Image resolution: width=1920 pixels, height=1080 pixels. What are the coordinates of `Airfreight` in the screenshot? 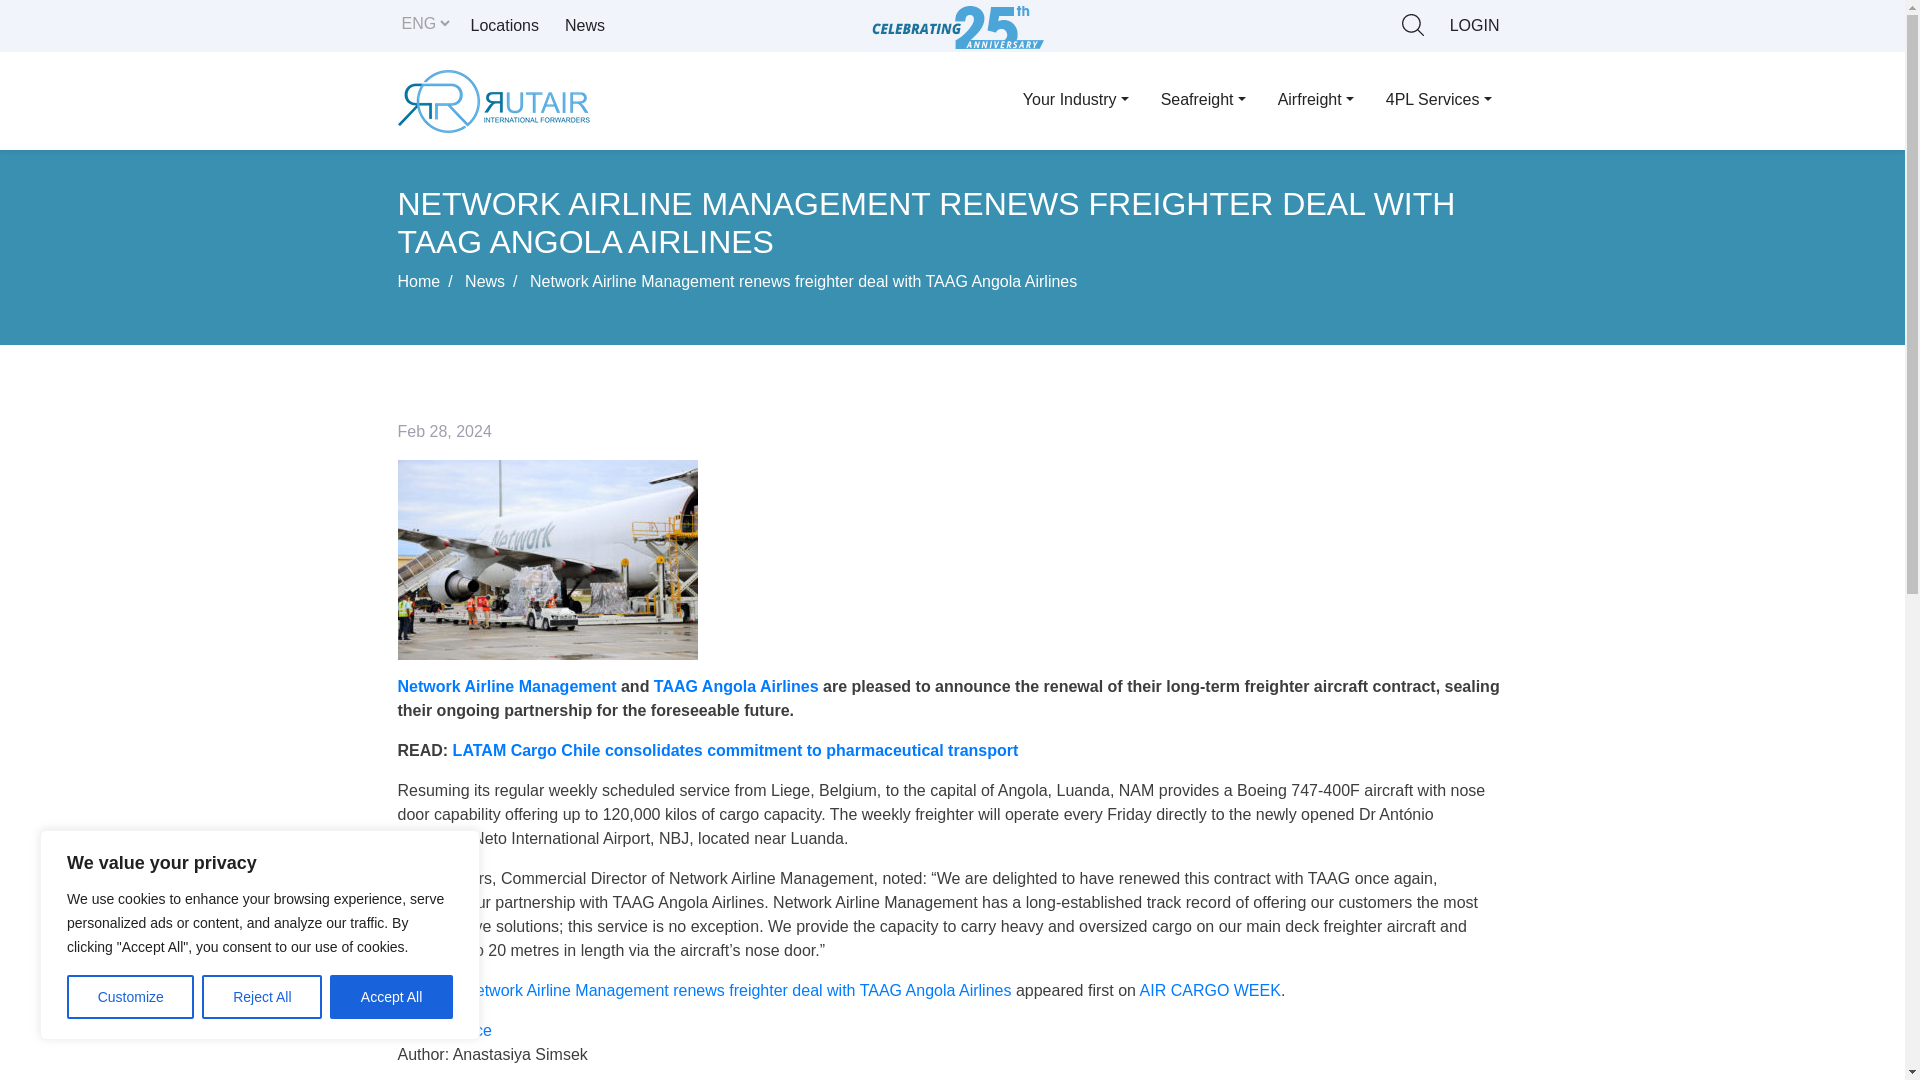 It's located at (1316, 99).